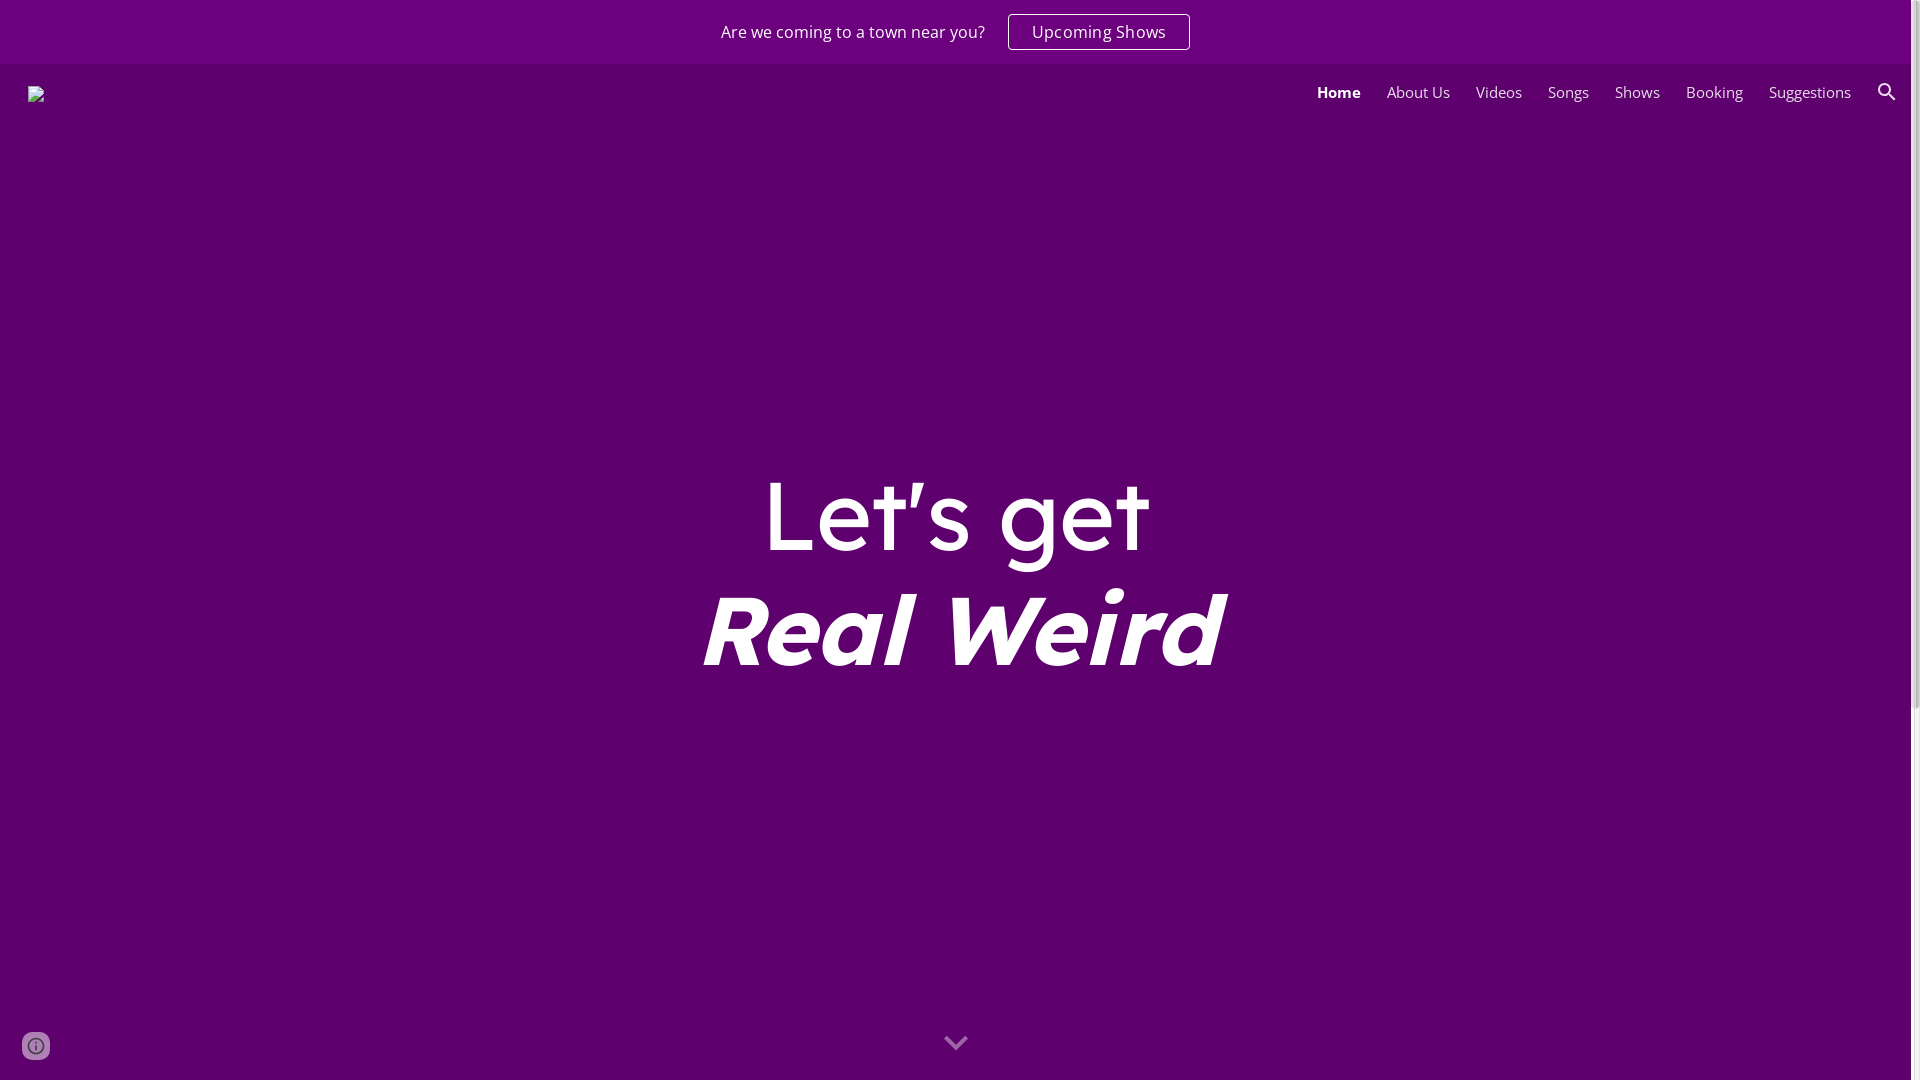 The width and height of the screenshot is (1920, 1080). What do you see at coordinates (1499, 92) in the screenshot?
I see `Videos` at bounding box center [1499, 92].